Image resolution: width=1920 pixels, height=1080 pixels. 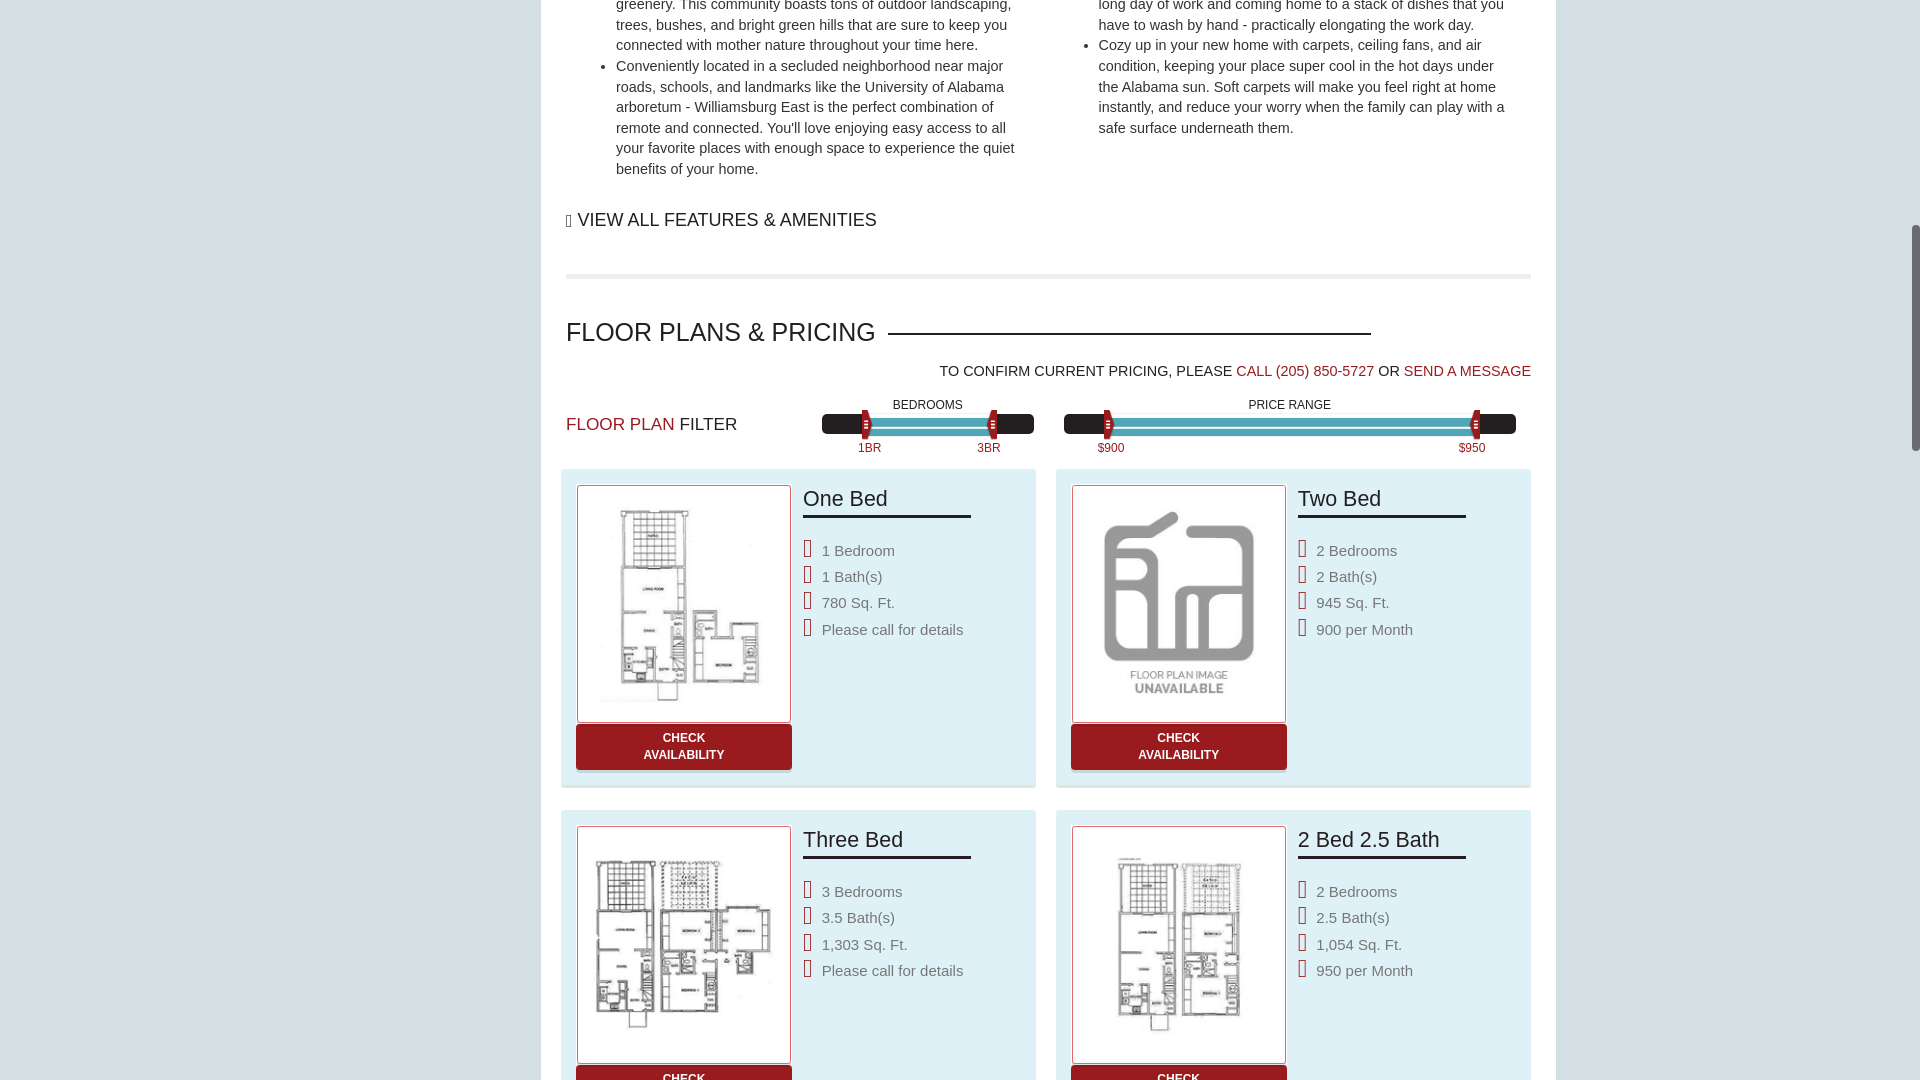 What do you see at coordinates (684, 603) in the screenshot?
I see `SEND A MESSAGE` at bounding box center [684, 603].